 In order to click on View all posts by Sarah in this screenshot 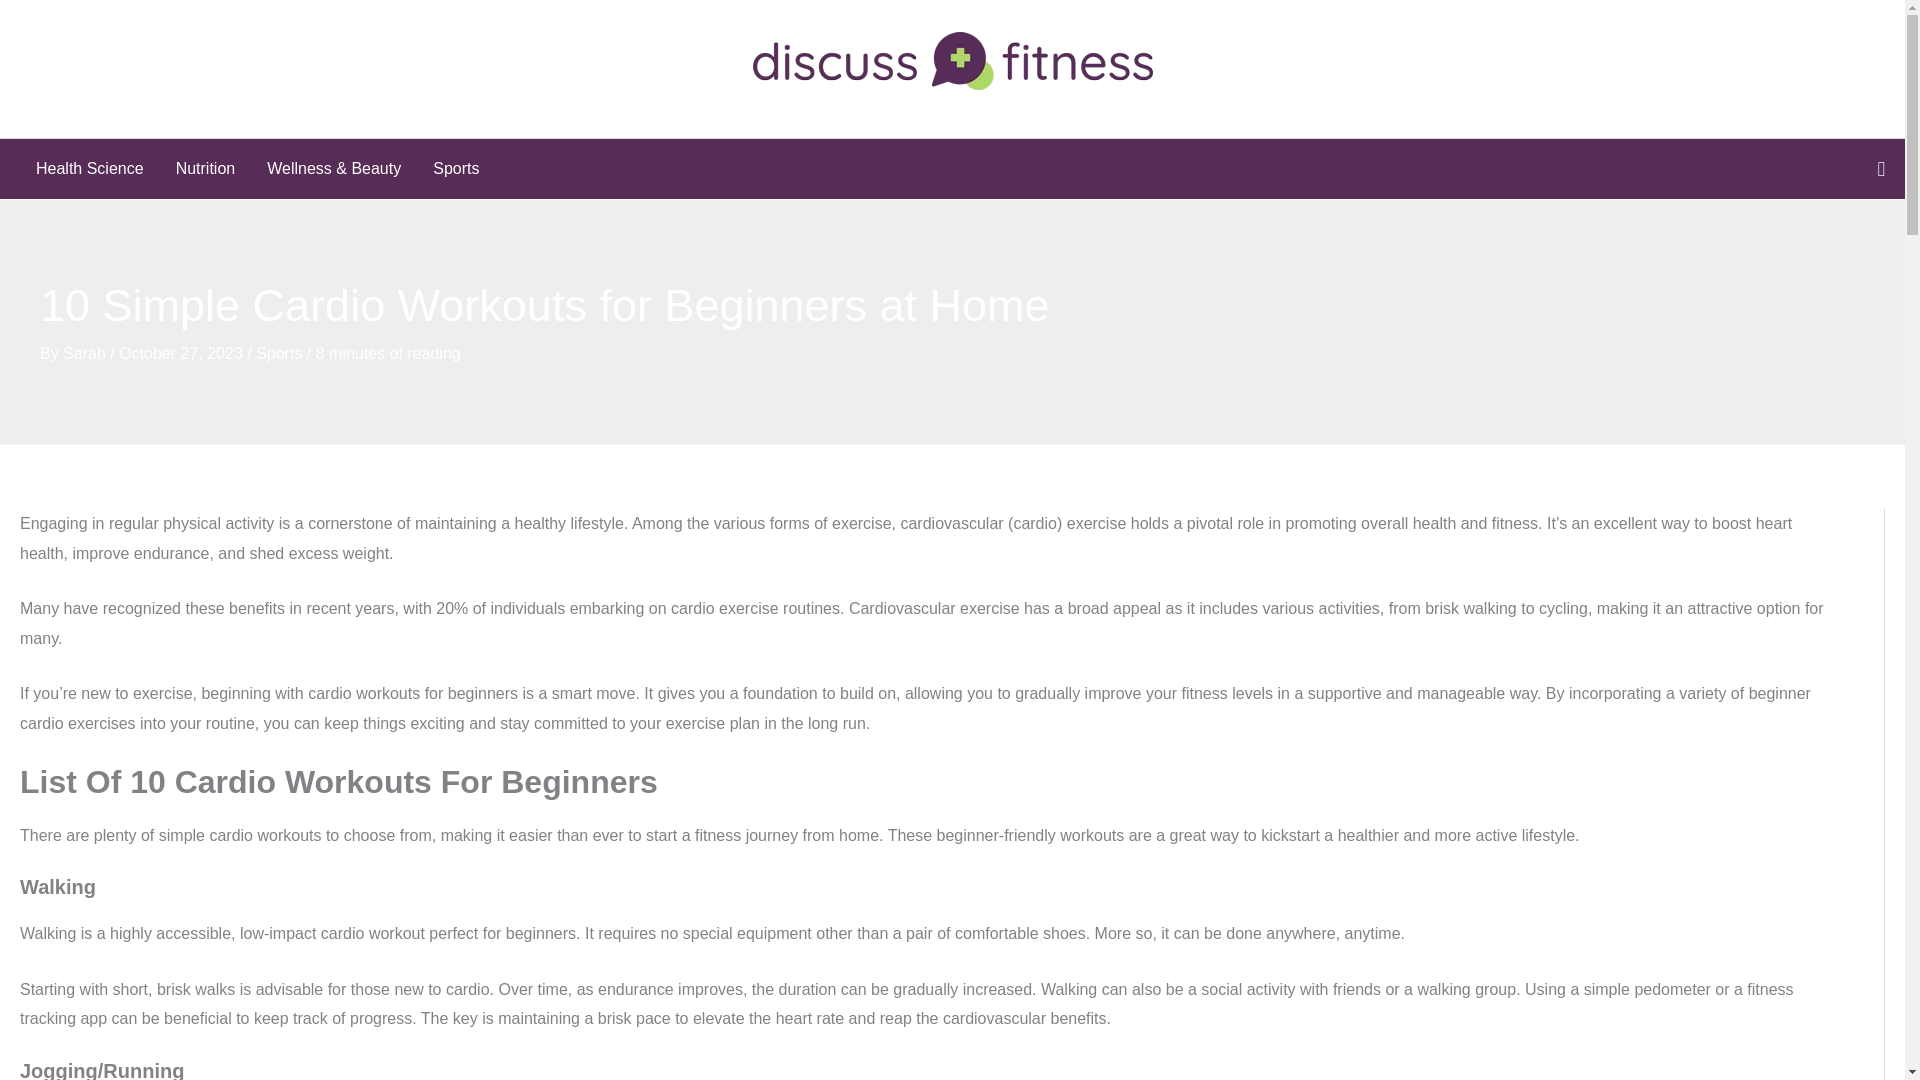, I will do `click(86, 352)`.